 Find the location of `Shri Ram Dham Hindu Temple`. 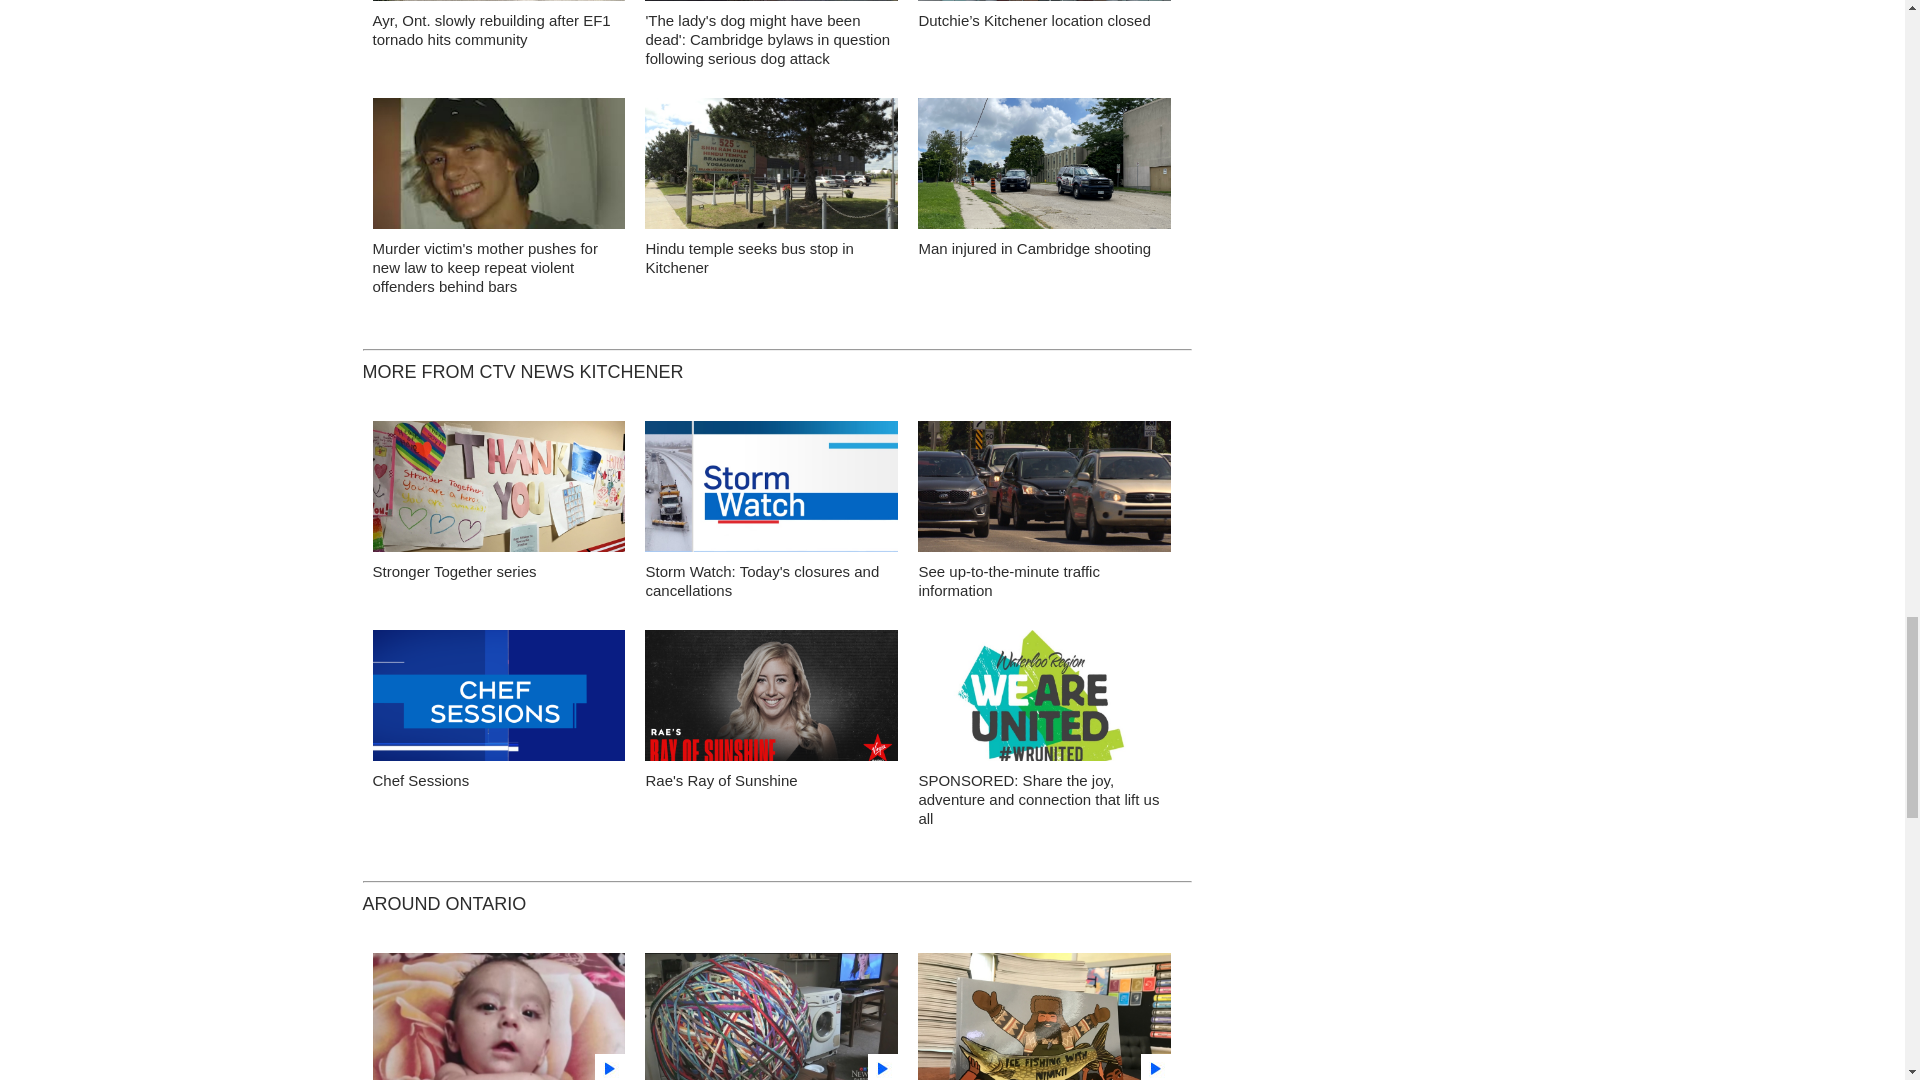

Shri Ram Dham Hindu Temple is located at coordinates (772, 168).